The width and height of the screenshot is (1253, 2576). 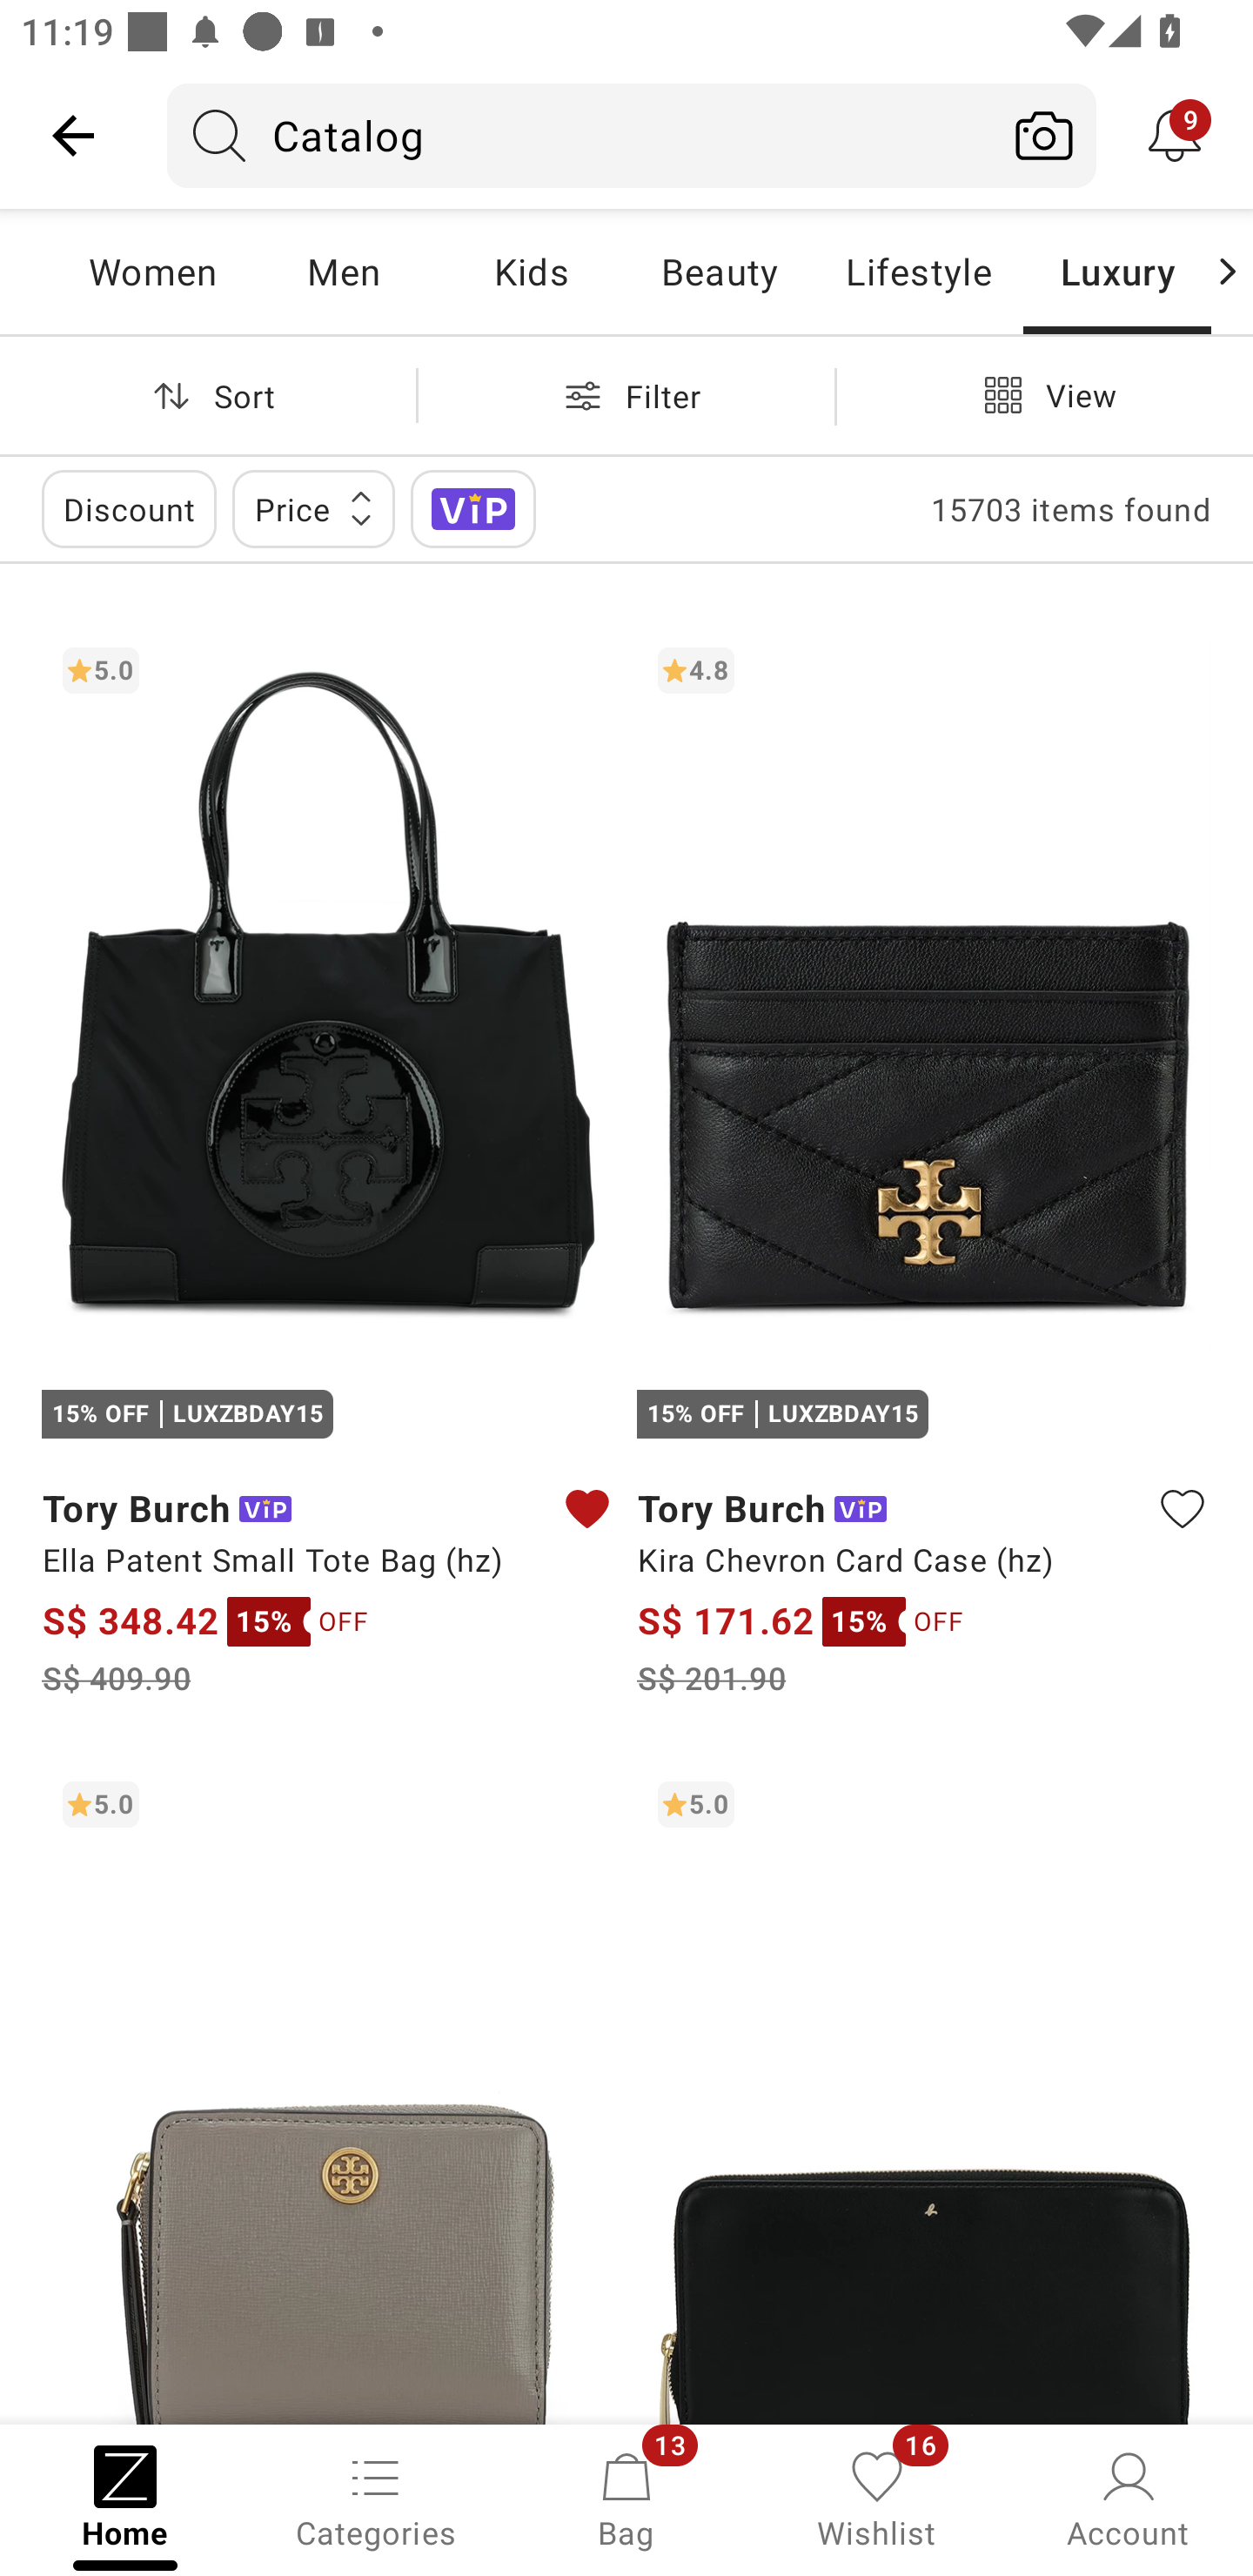 I want to click on Categories, so click(x=376, y=2498).